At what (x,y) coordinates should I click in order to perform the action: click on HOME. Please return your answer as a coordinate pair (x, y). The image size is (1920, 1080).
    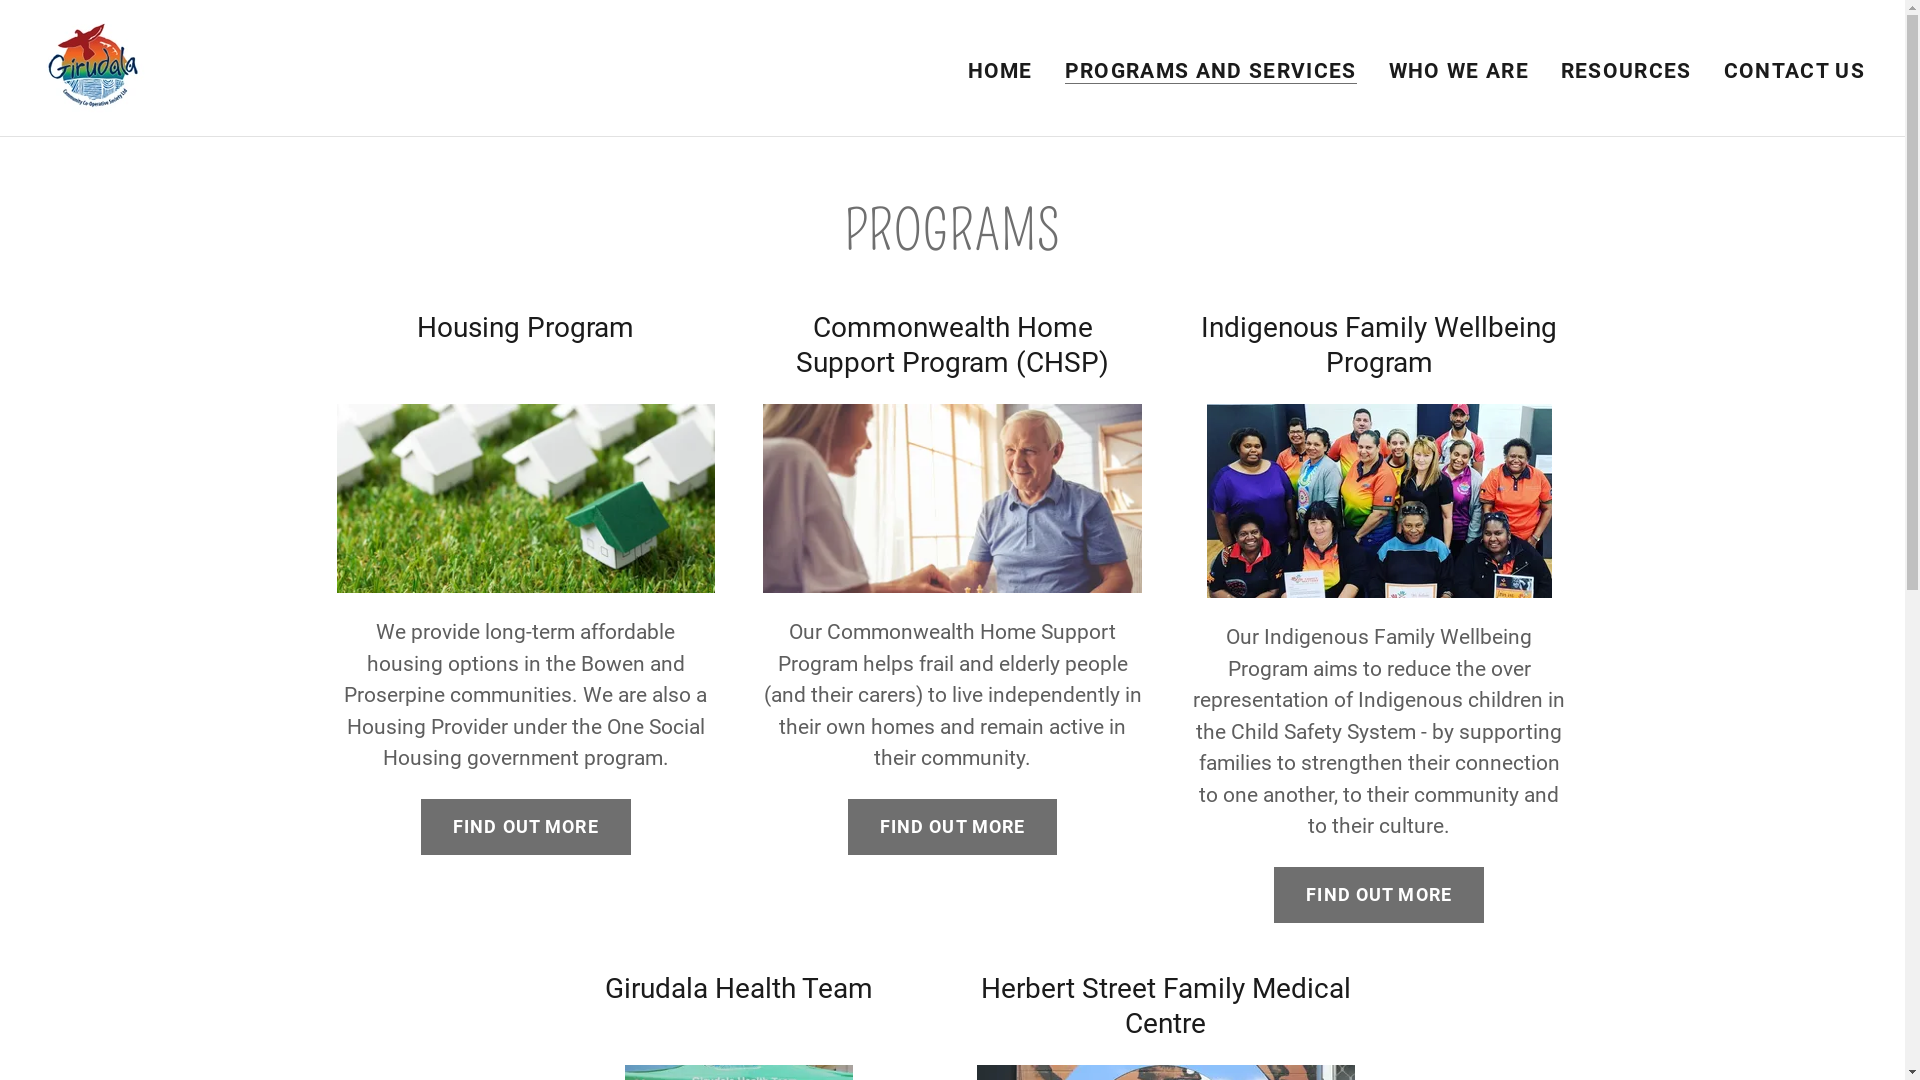
    Looking at the image, I should click on (1000, 70).